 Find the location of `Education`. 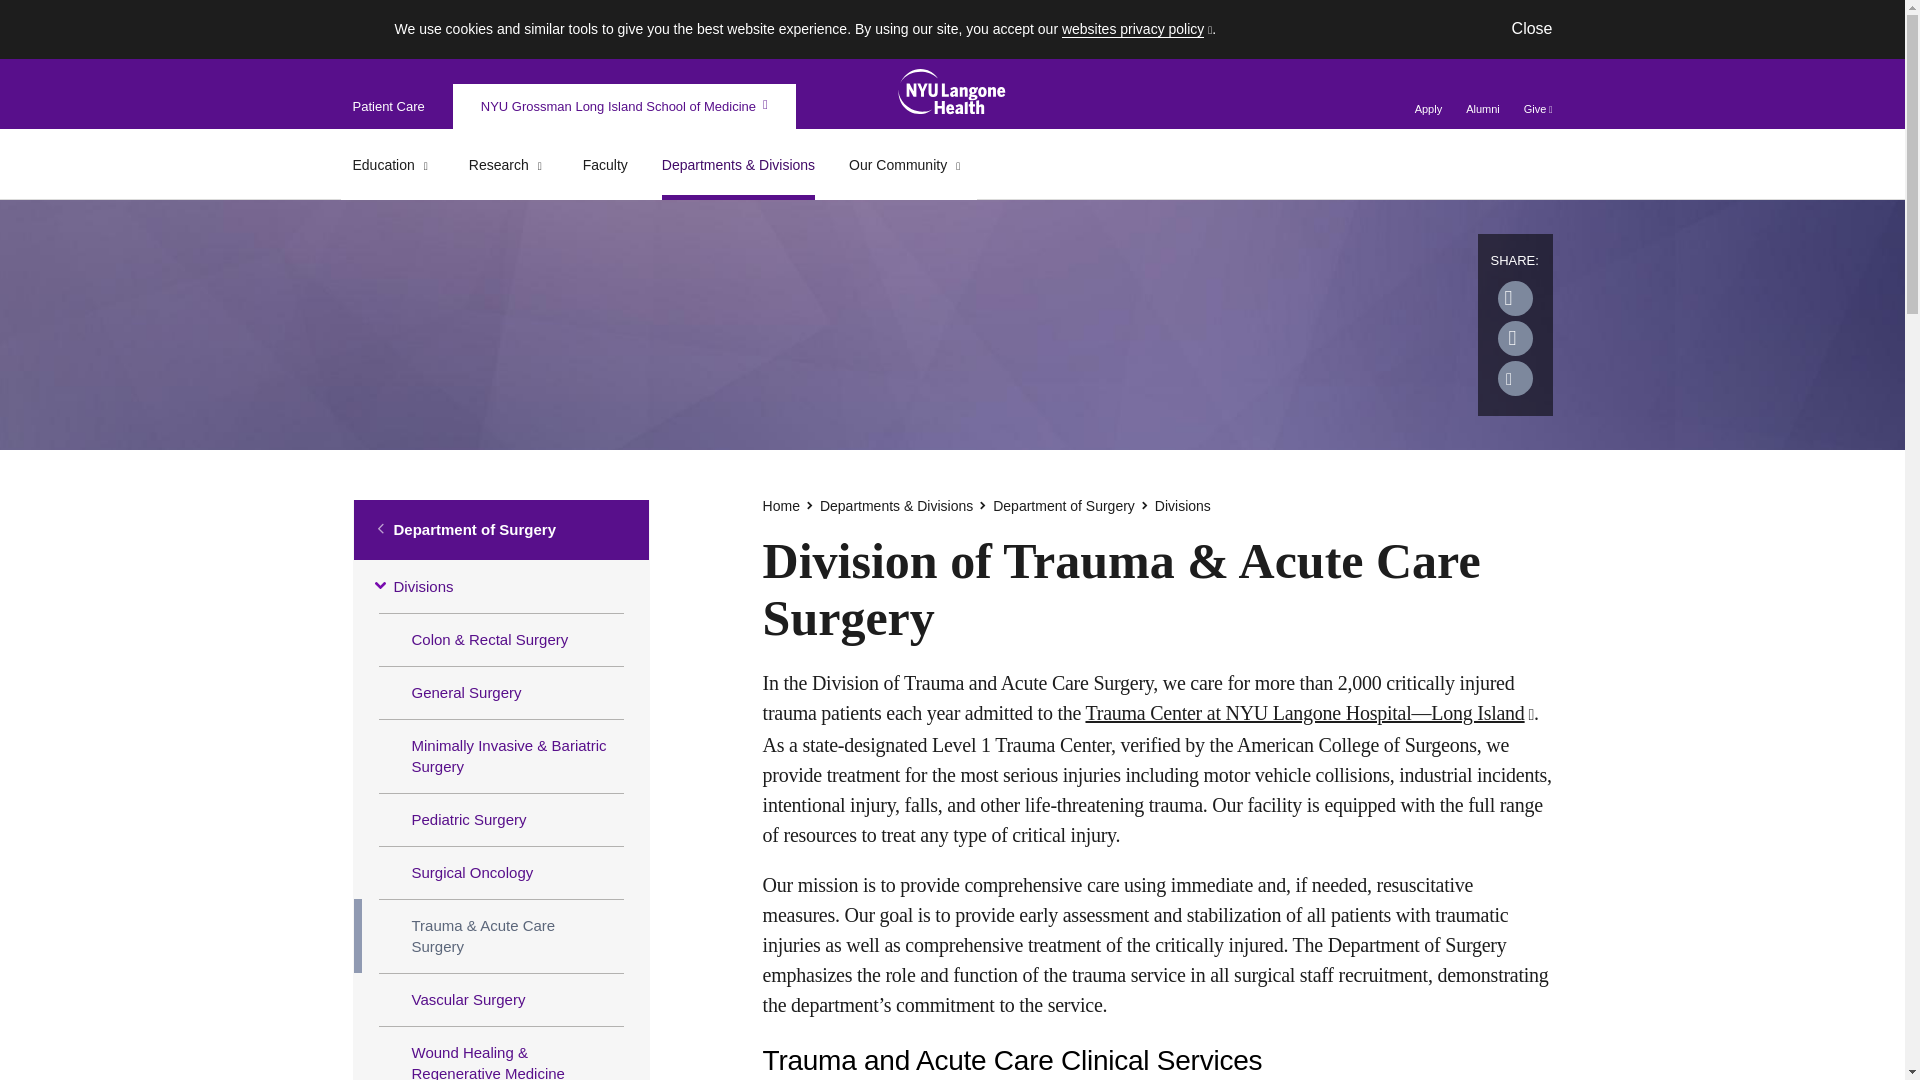

Education is located at coordinates (382, 165).